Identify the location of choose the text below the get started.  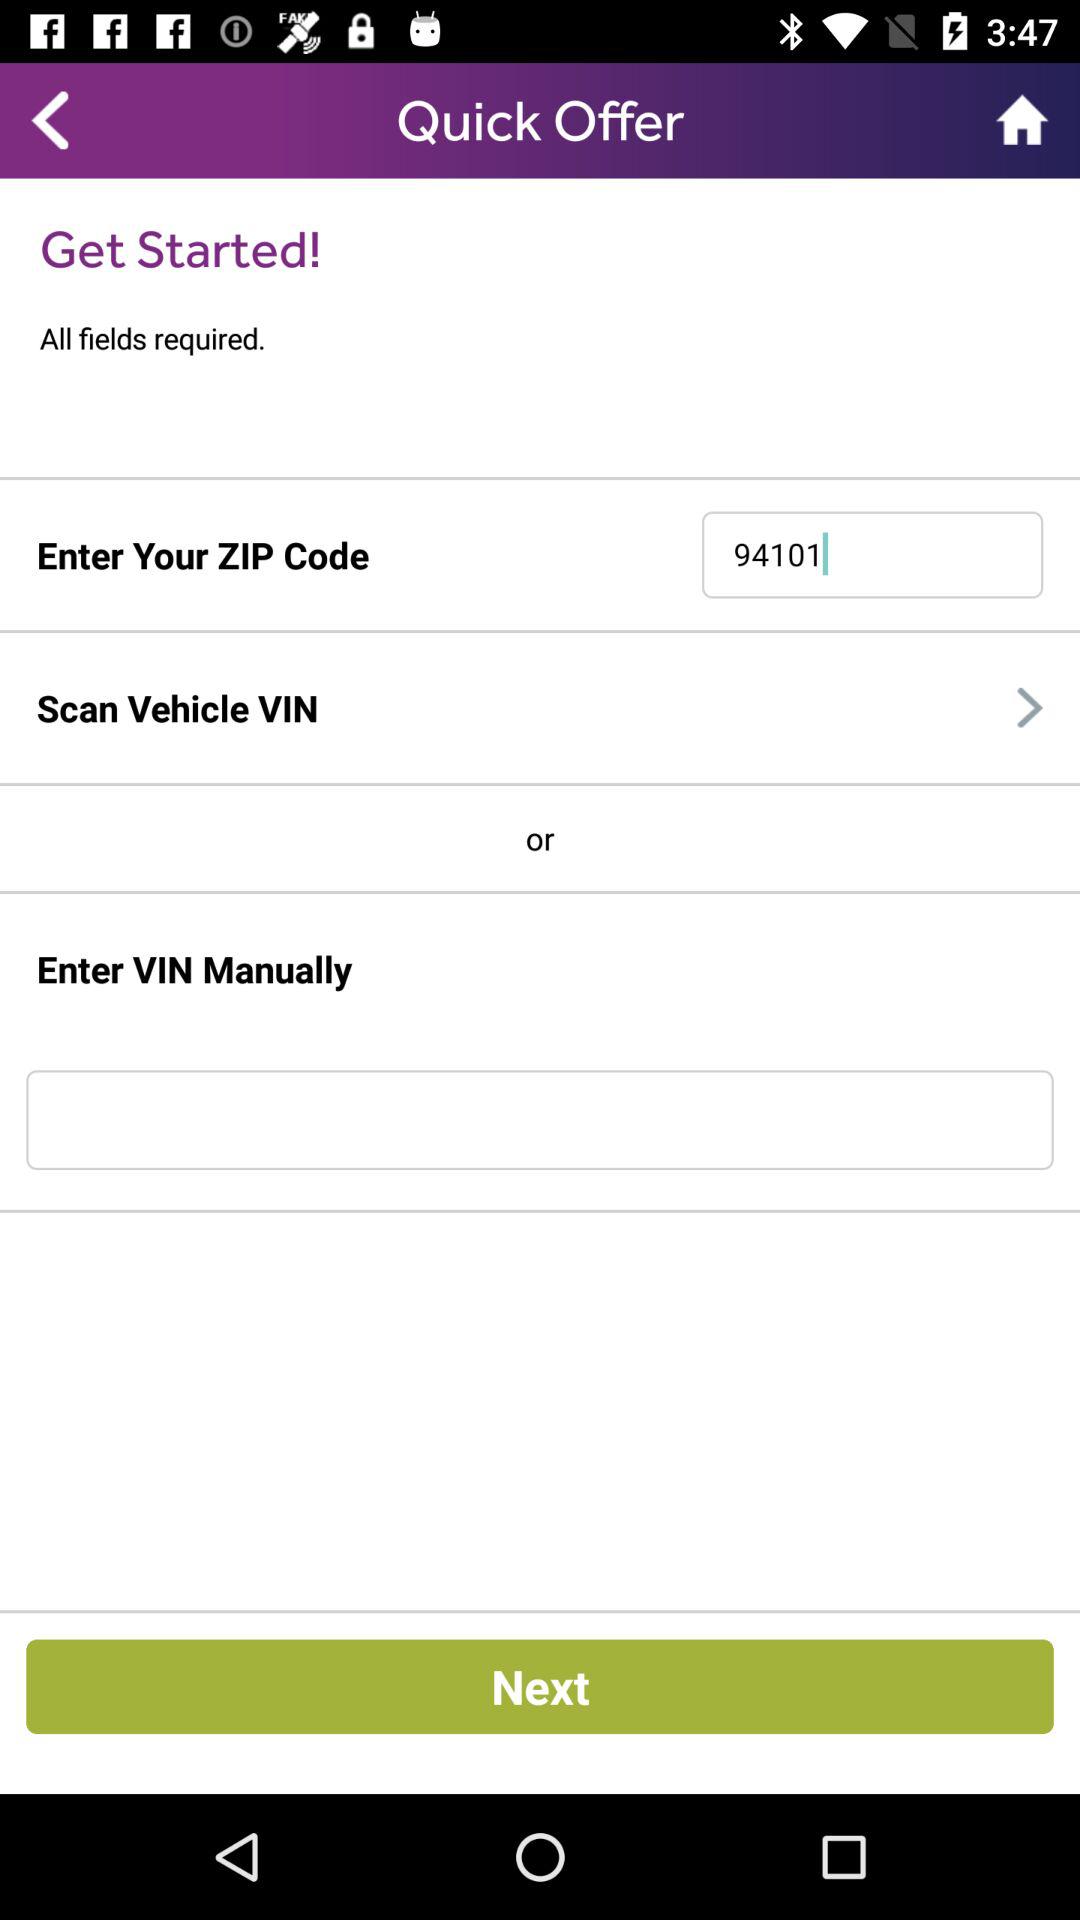
(560, 338).